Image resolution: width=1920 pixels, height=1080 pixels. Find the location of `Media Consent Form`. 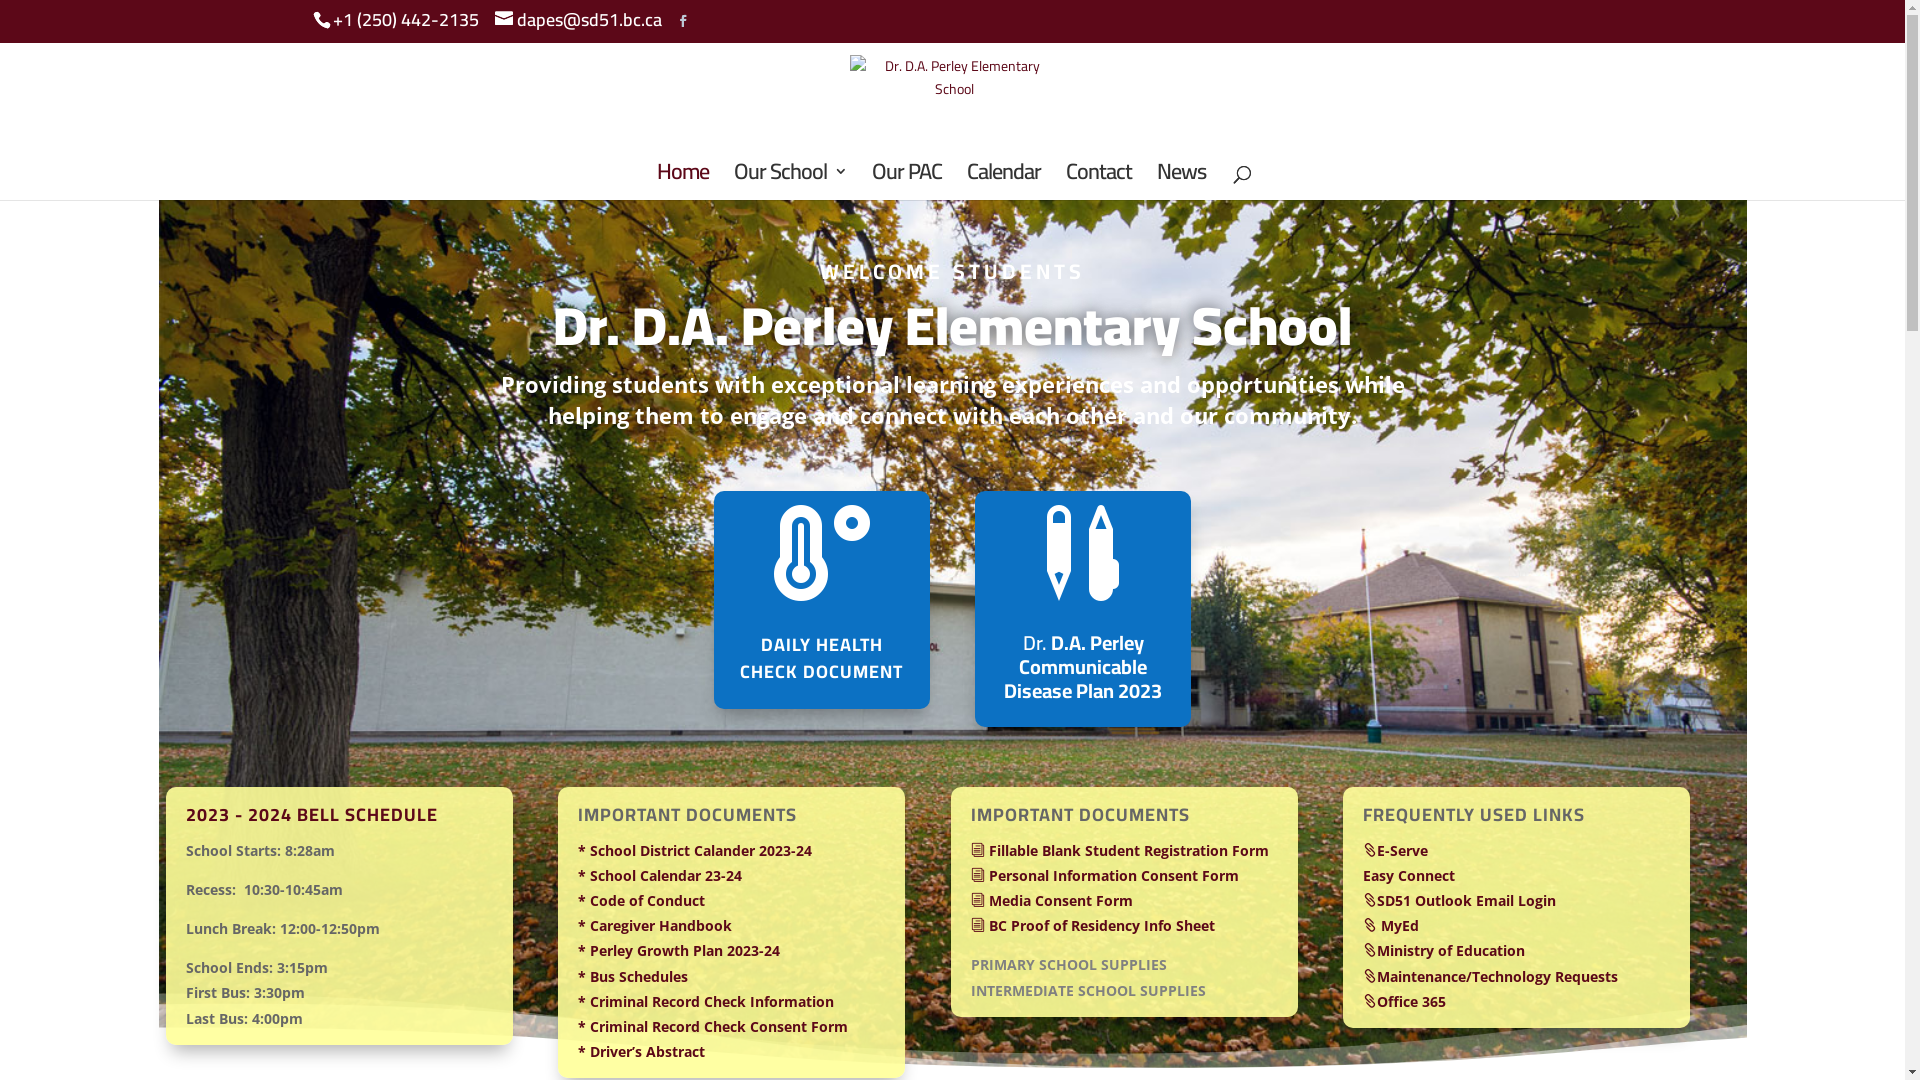

Media Consent Form is located at coordinates (1052, 900).